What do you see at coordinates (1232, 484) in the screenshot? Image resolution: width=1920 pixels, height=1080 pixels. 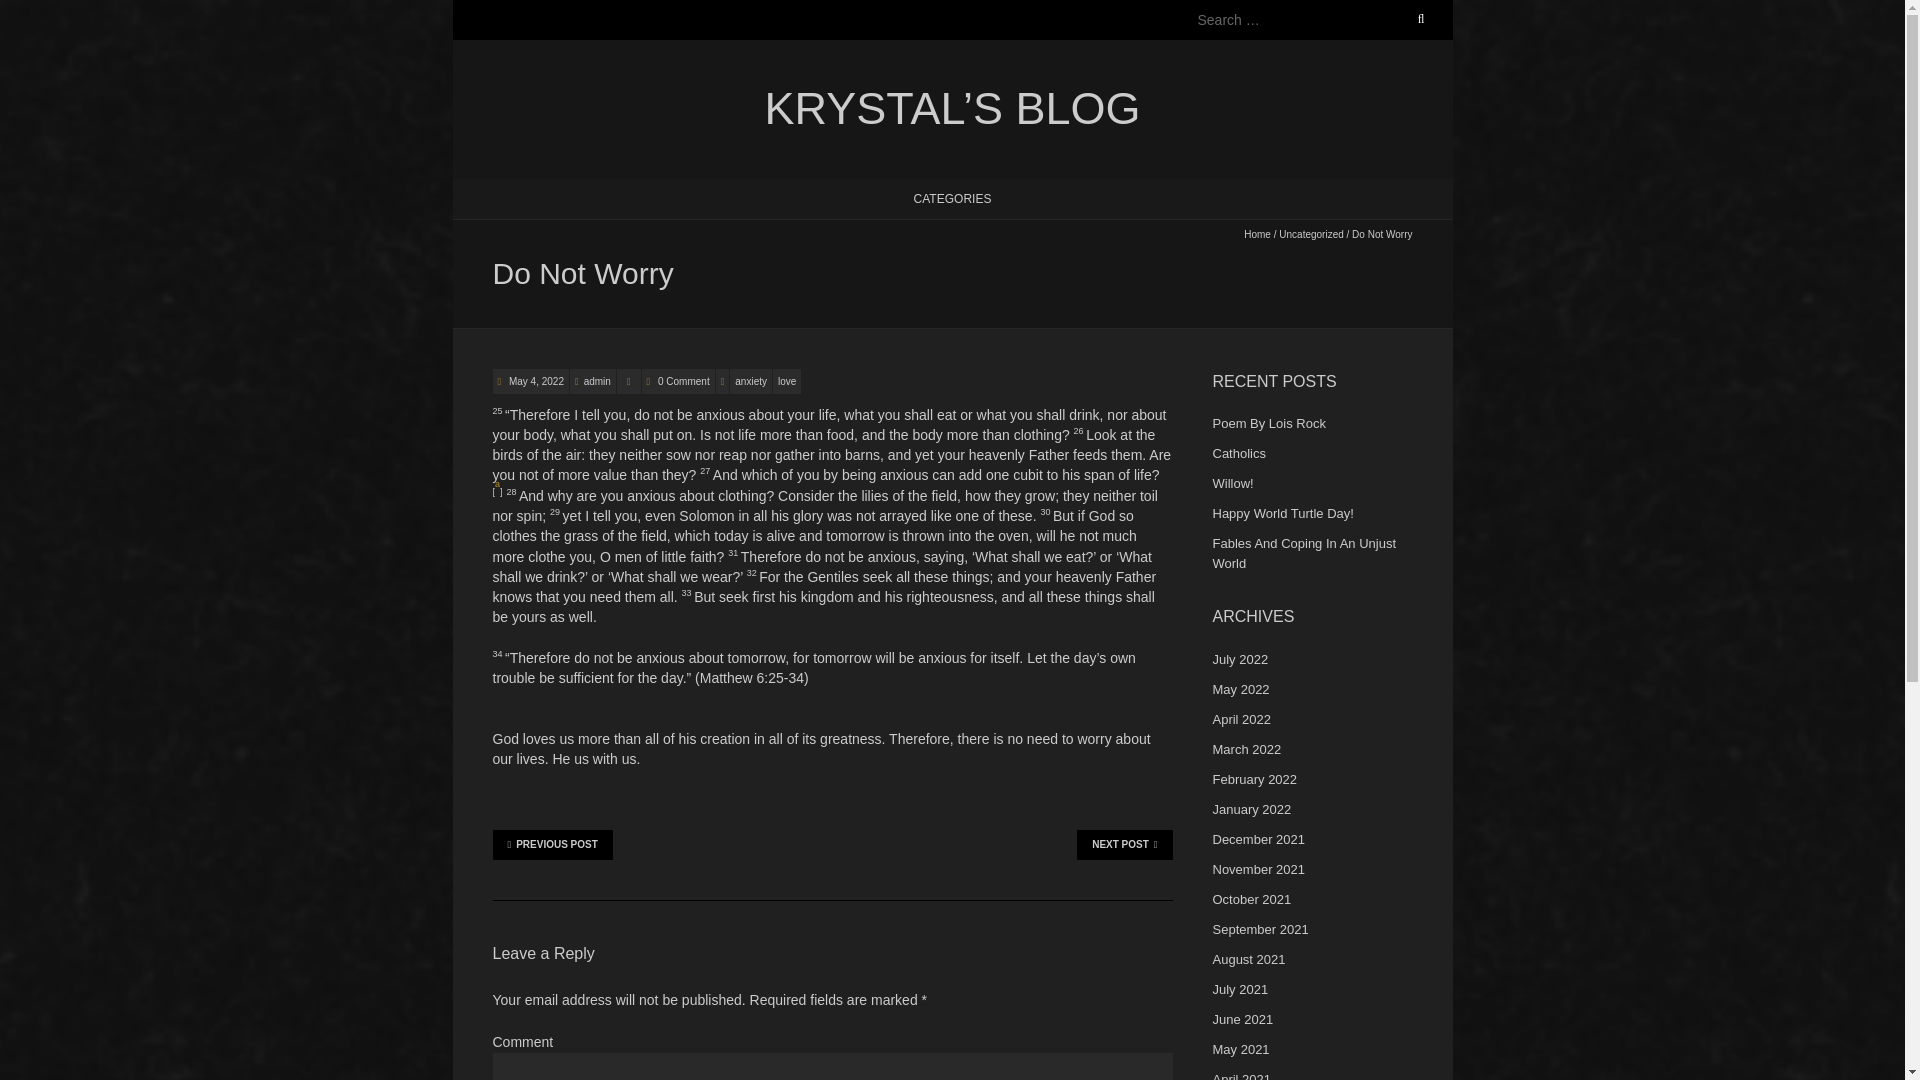 I see `Willow!` at bounding box center [1232, 484].